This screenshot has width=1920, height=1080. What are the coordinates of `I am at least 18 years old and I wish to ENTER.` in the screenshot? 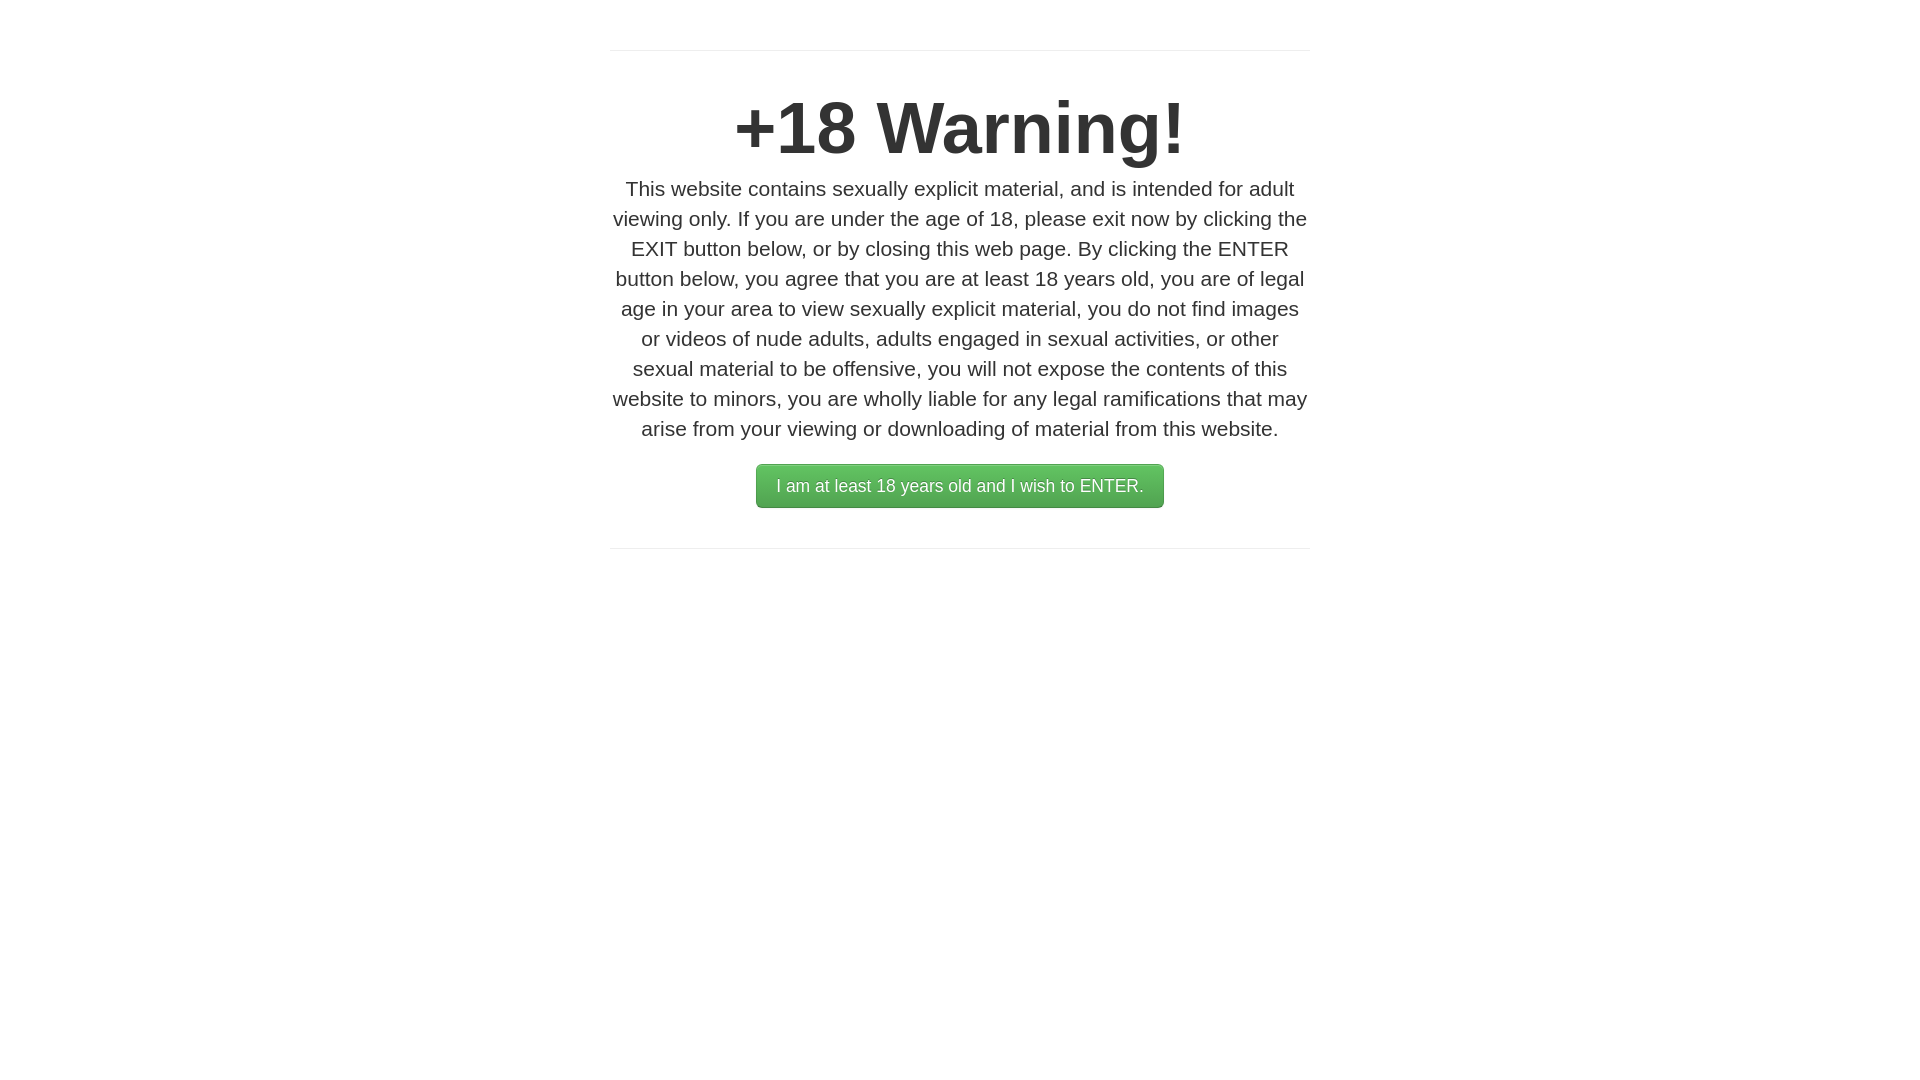 It's located at (960, 486).